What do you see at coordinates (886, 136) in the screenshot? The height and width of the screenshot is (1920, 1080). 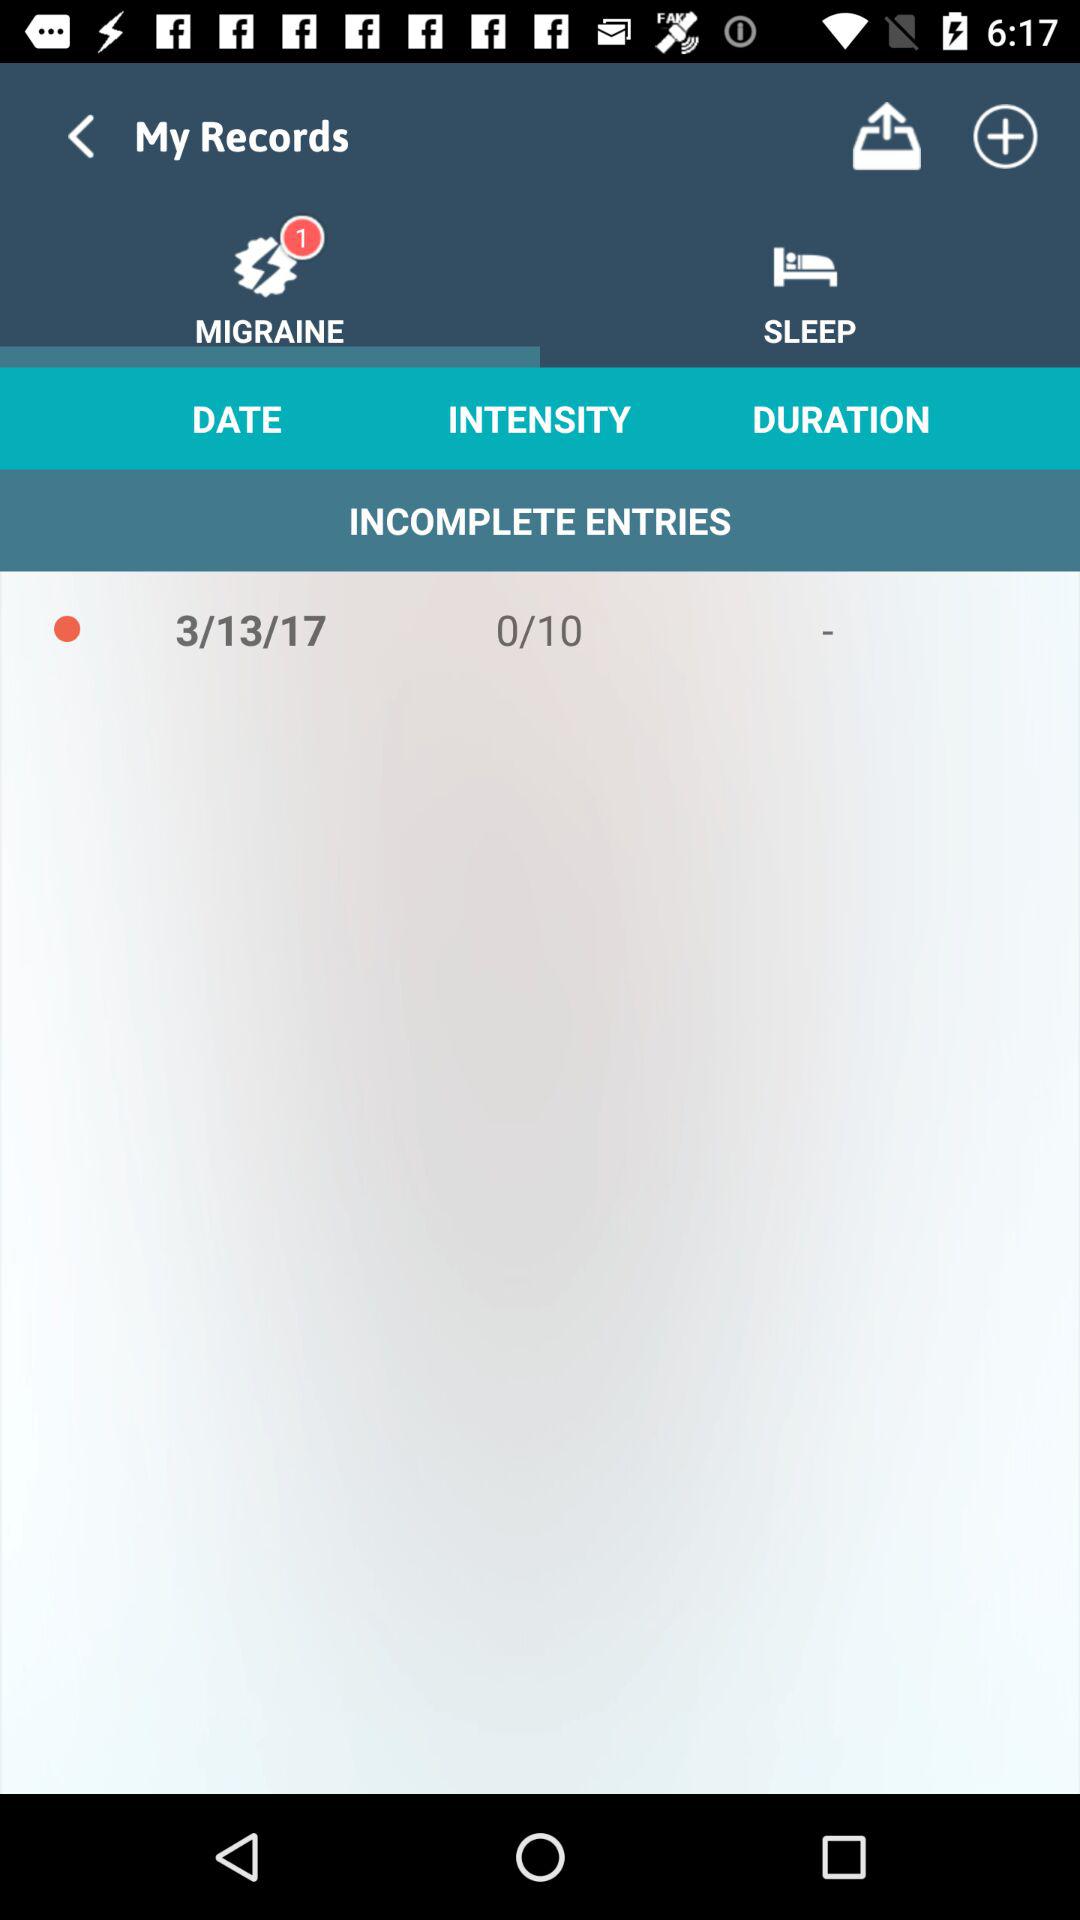 I see `turn off the icon to the right of my records` at bounding box center [886, 136].